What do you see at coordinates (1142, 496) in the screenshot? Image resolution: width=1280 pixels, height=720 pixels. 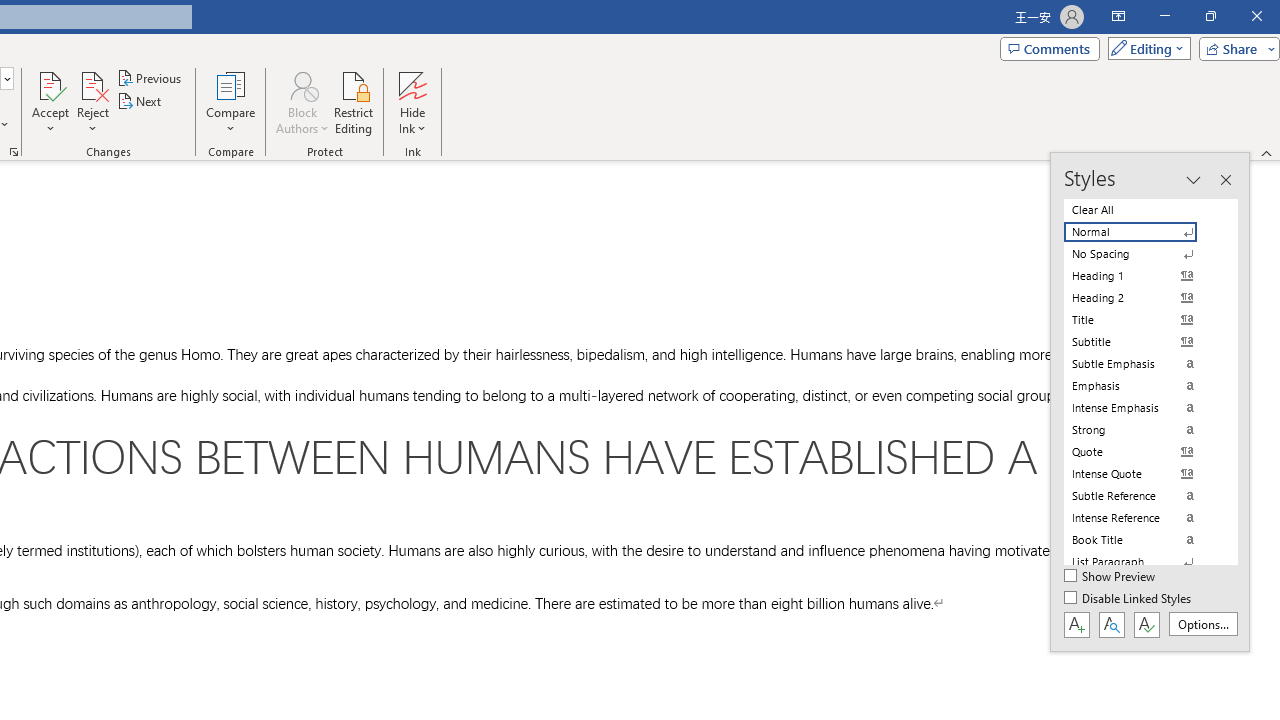 I see `Subtle Reference` at bounding box center [1142, 496].